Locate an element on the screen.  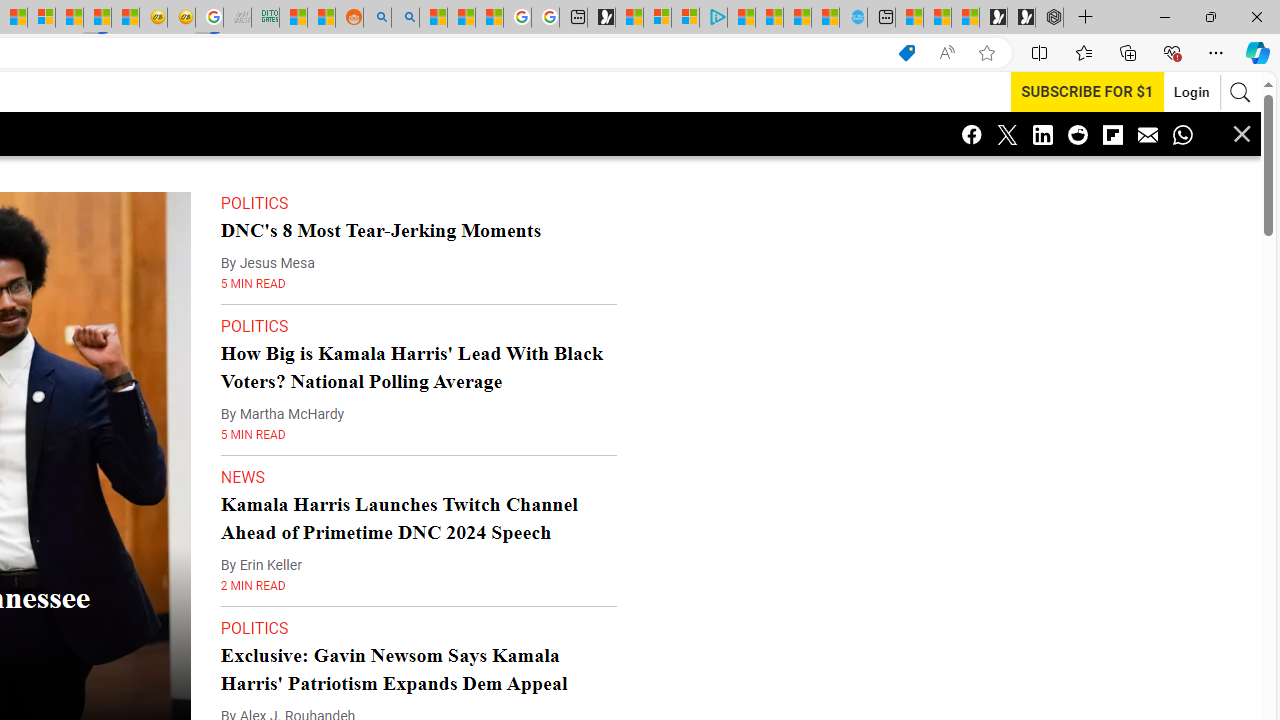
Login is located at coordinates (1192, 92).